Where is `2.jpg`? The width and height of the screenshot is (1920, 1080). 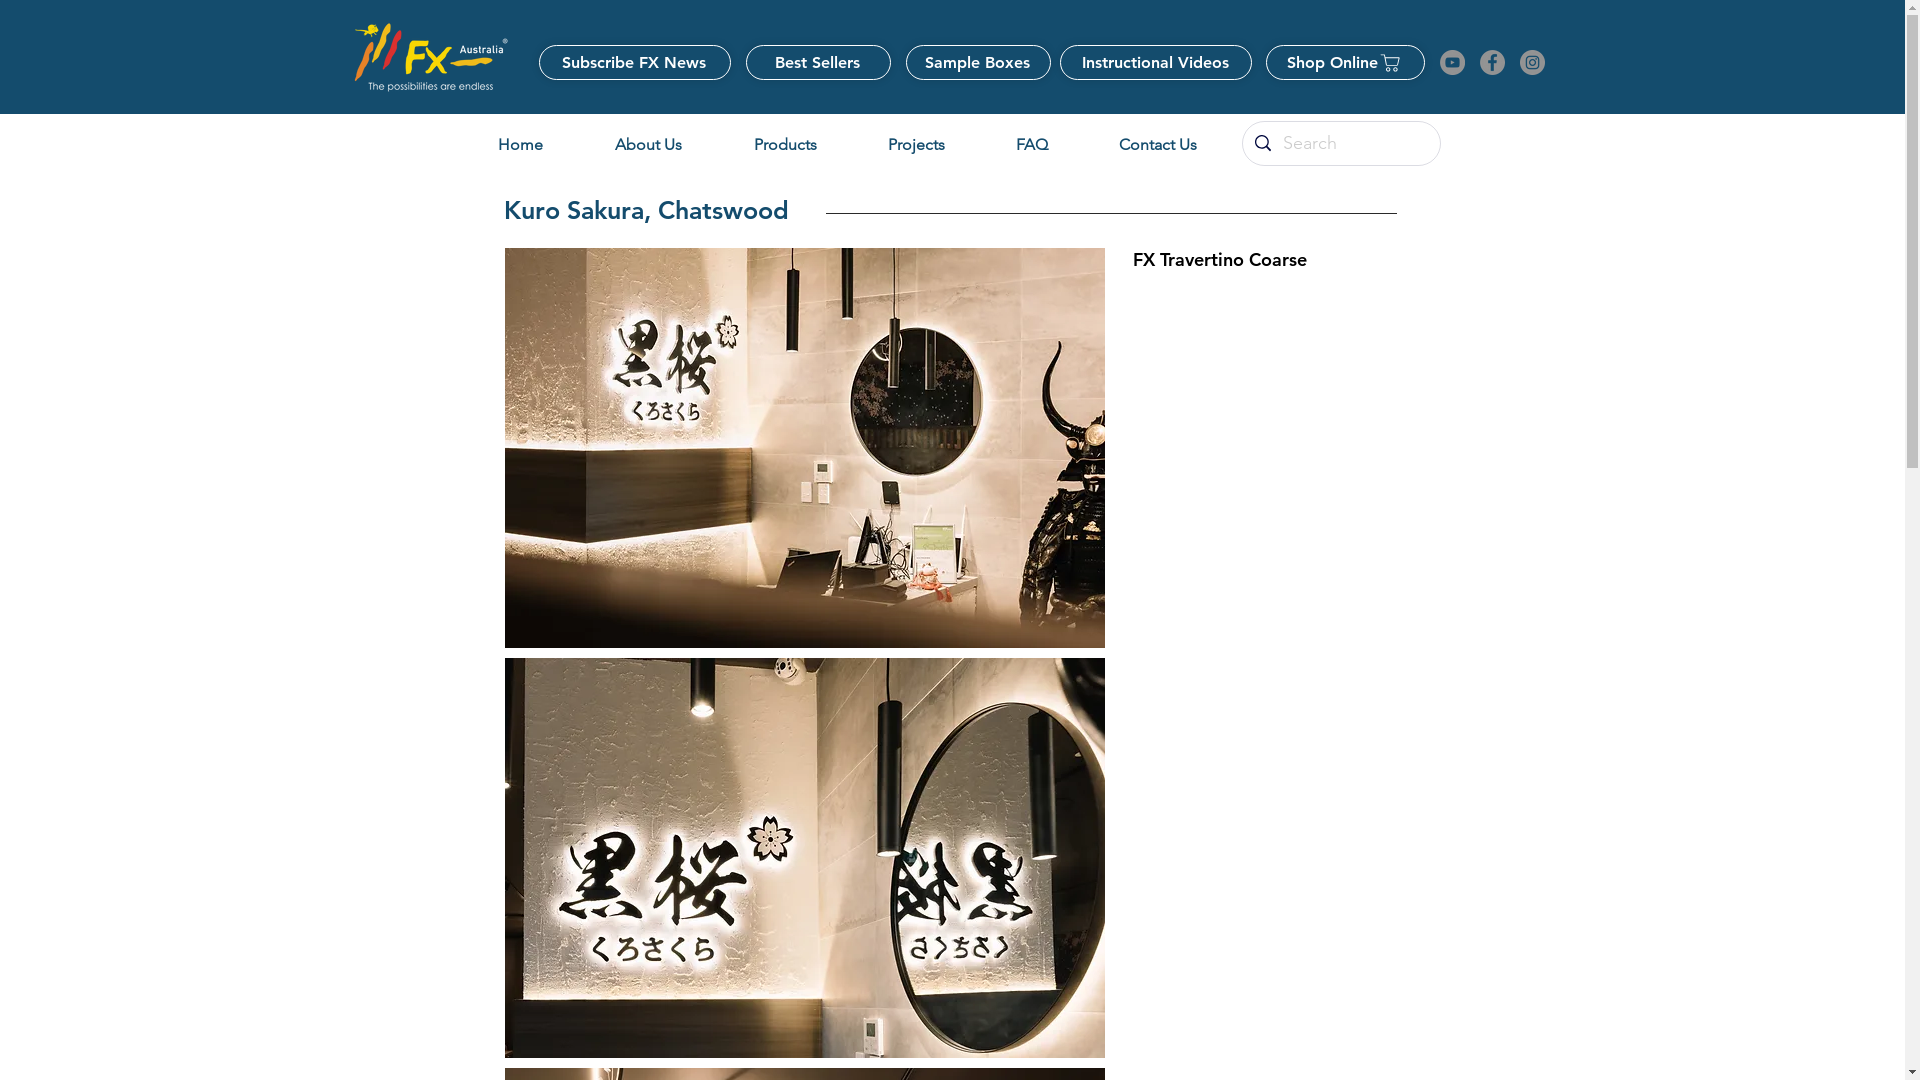 2.jpg is located at coordinates (804, 448).